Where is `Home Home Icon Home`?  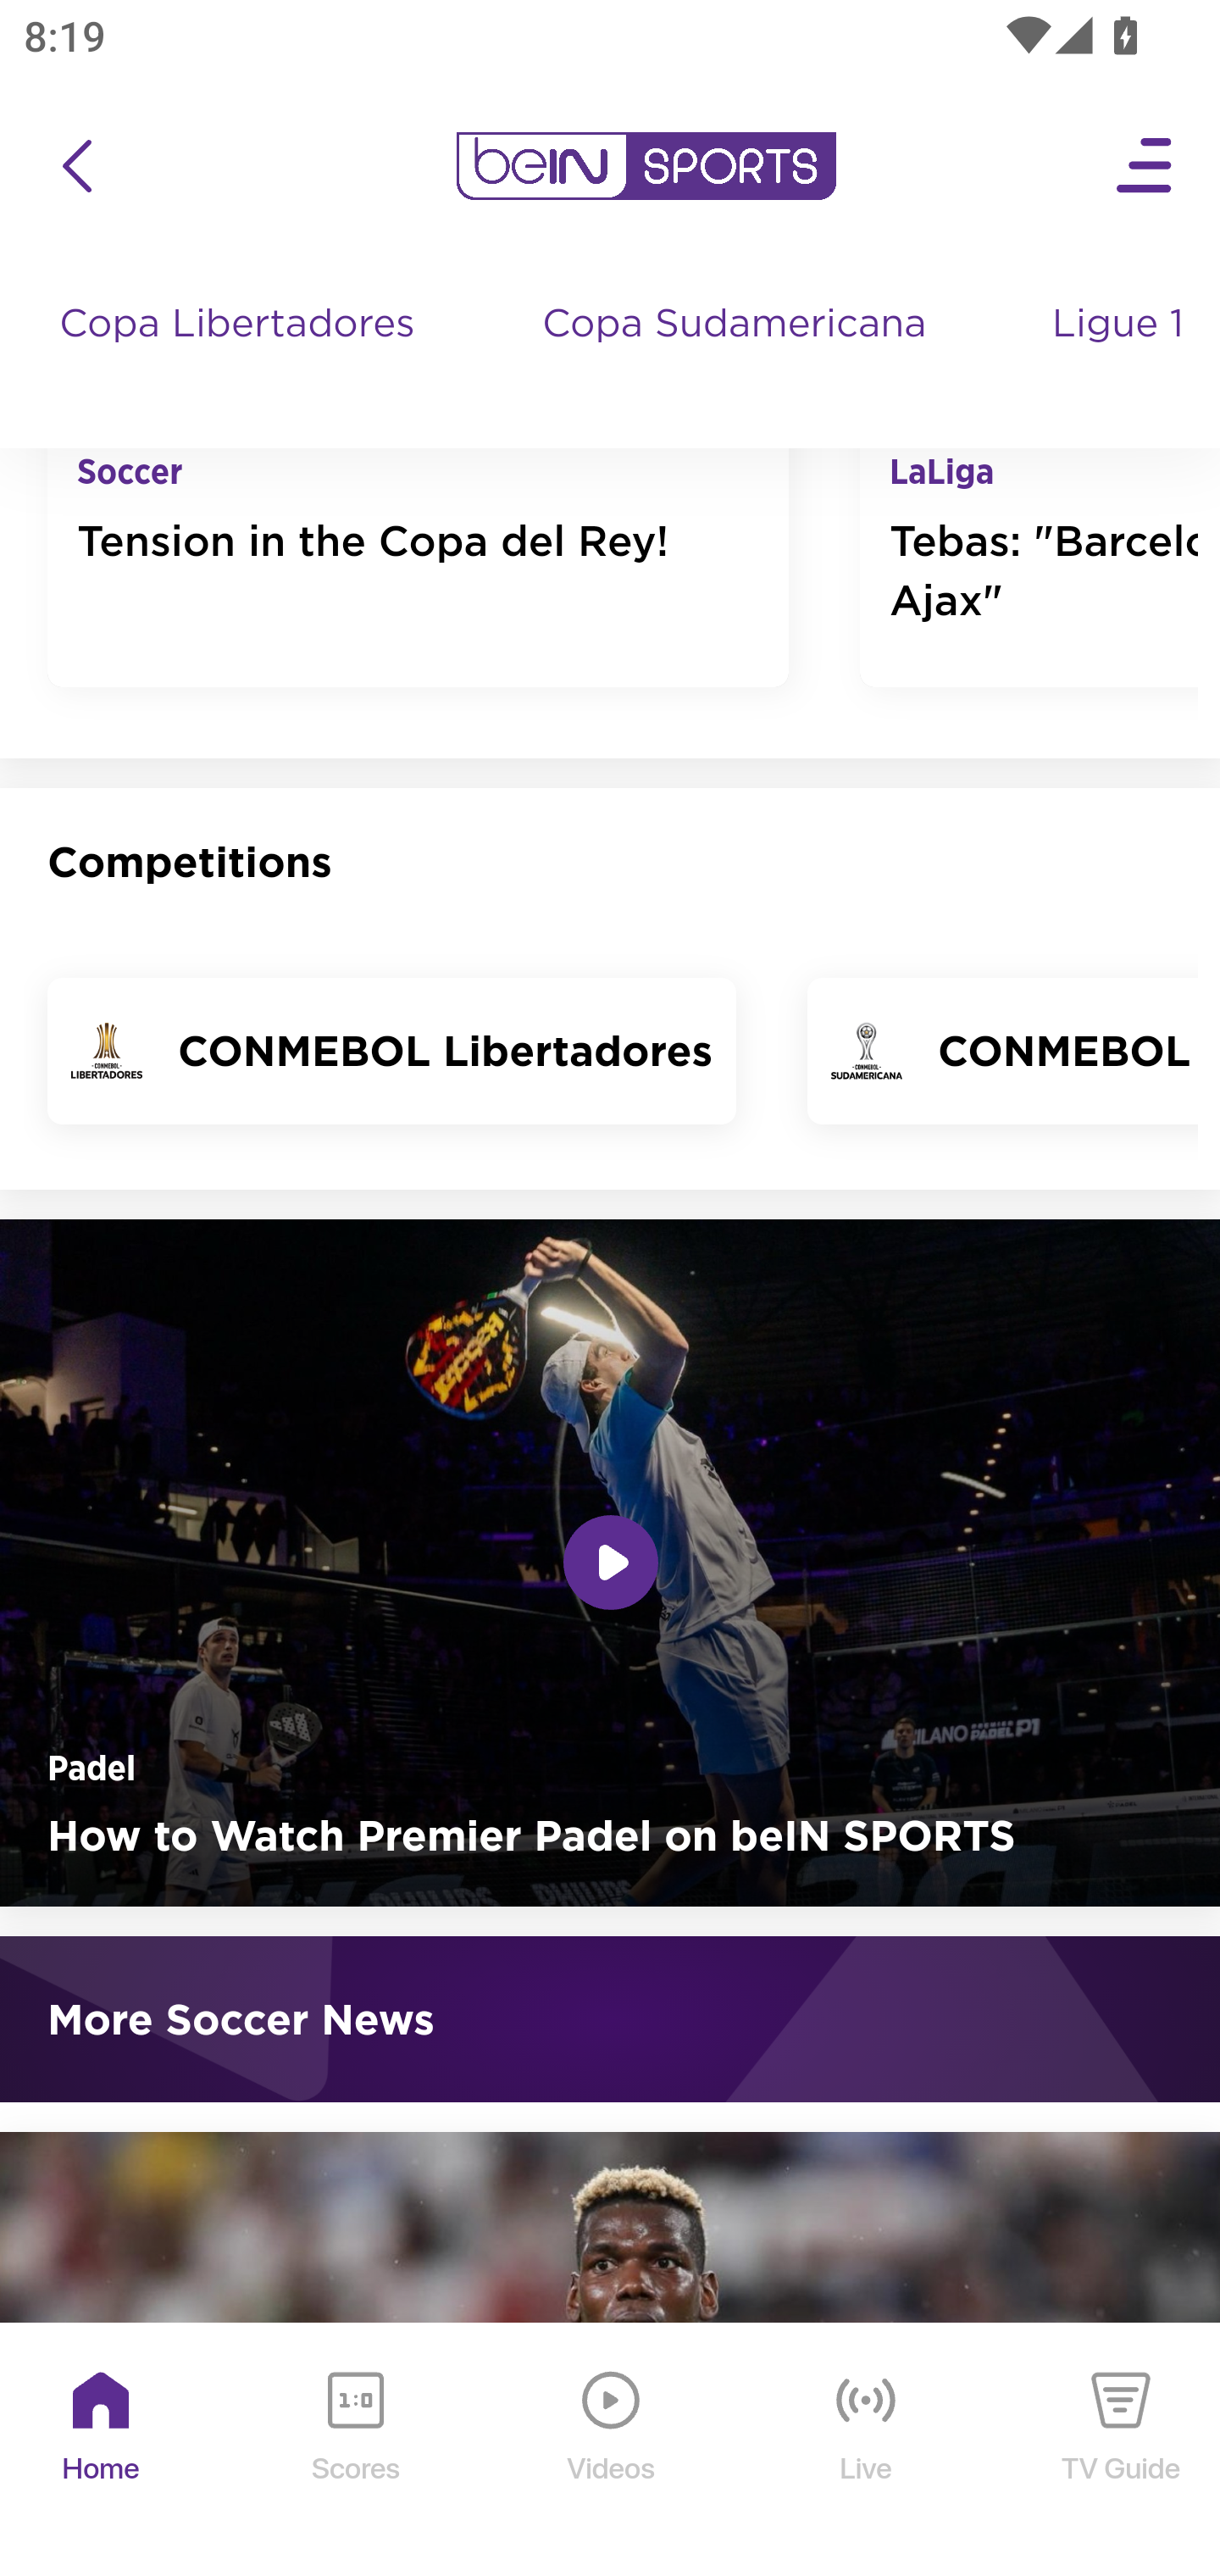
Home Home Icon Home is located at coordinates (102, 2451).